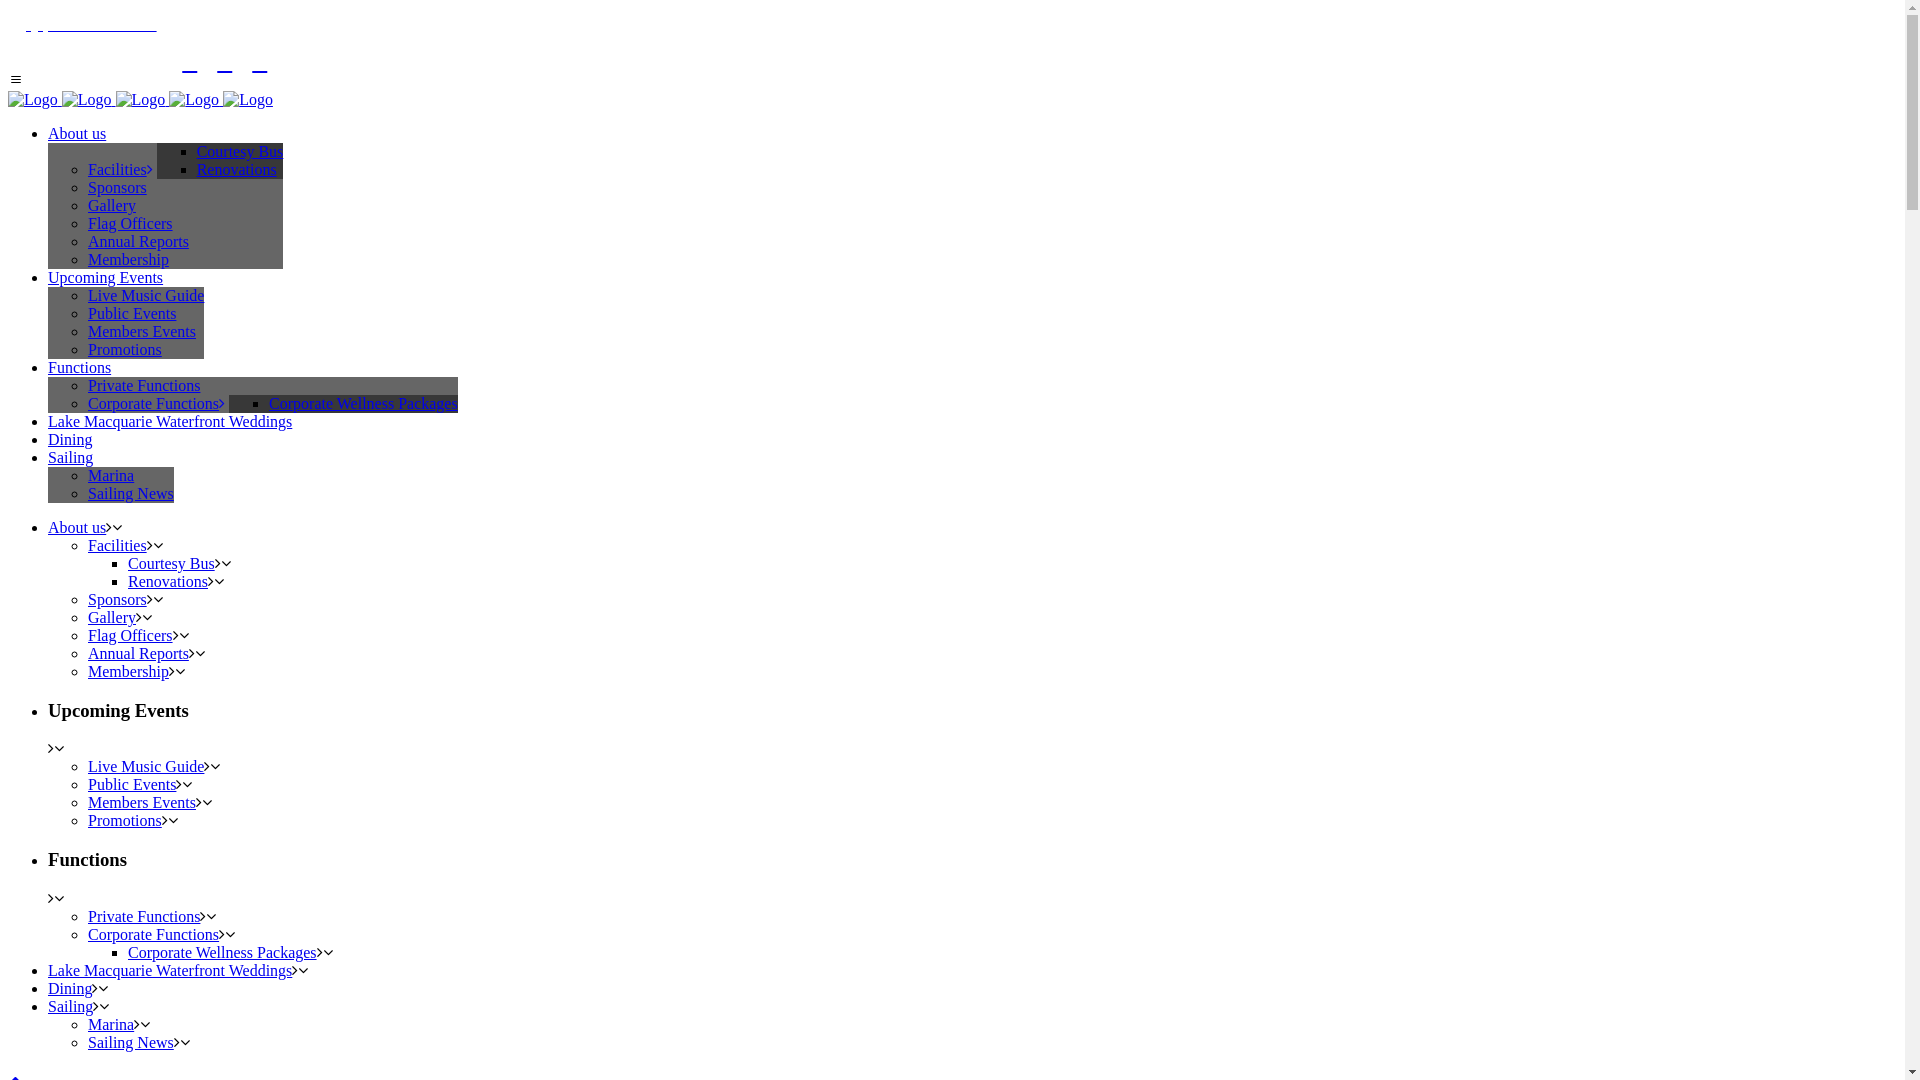 The width and height of the screenshot is (1920, 1080). I want to click on Annual Reports, so click(138, 242).